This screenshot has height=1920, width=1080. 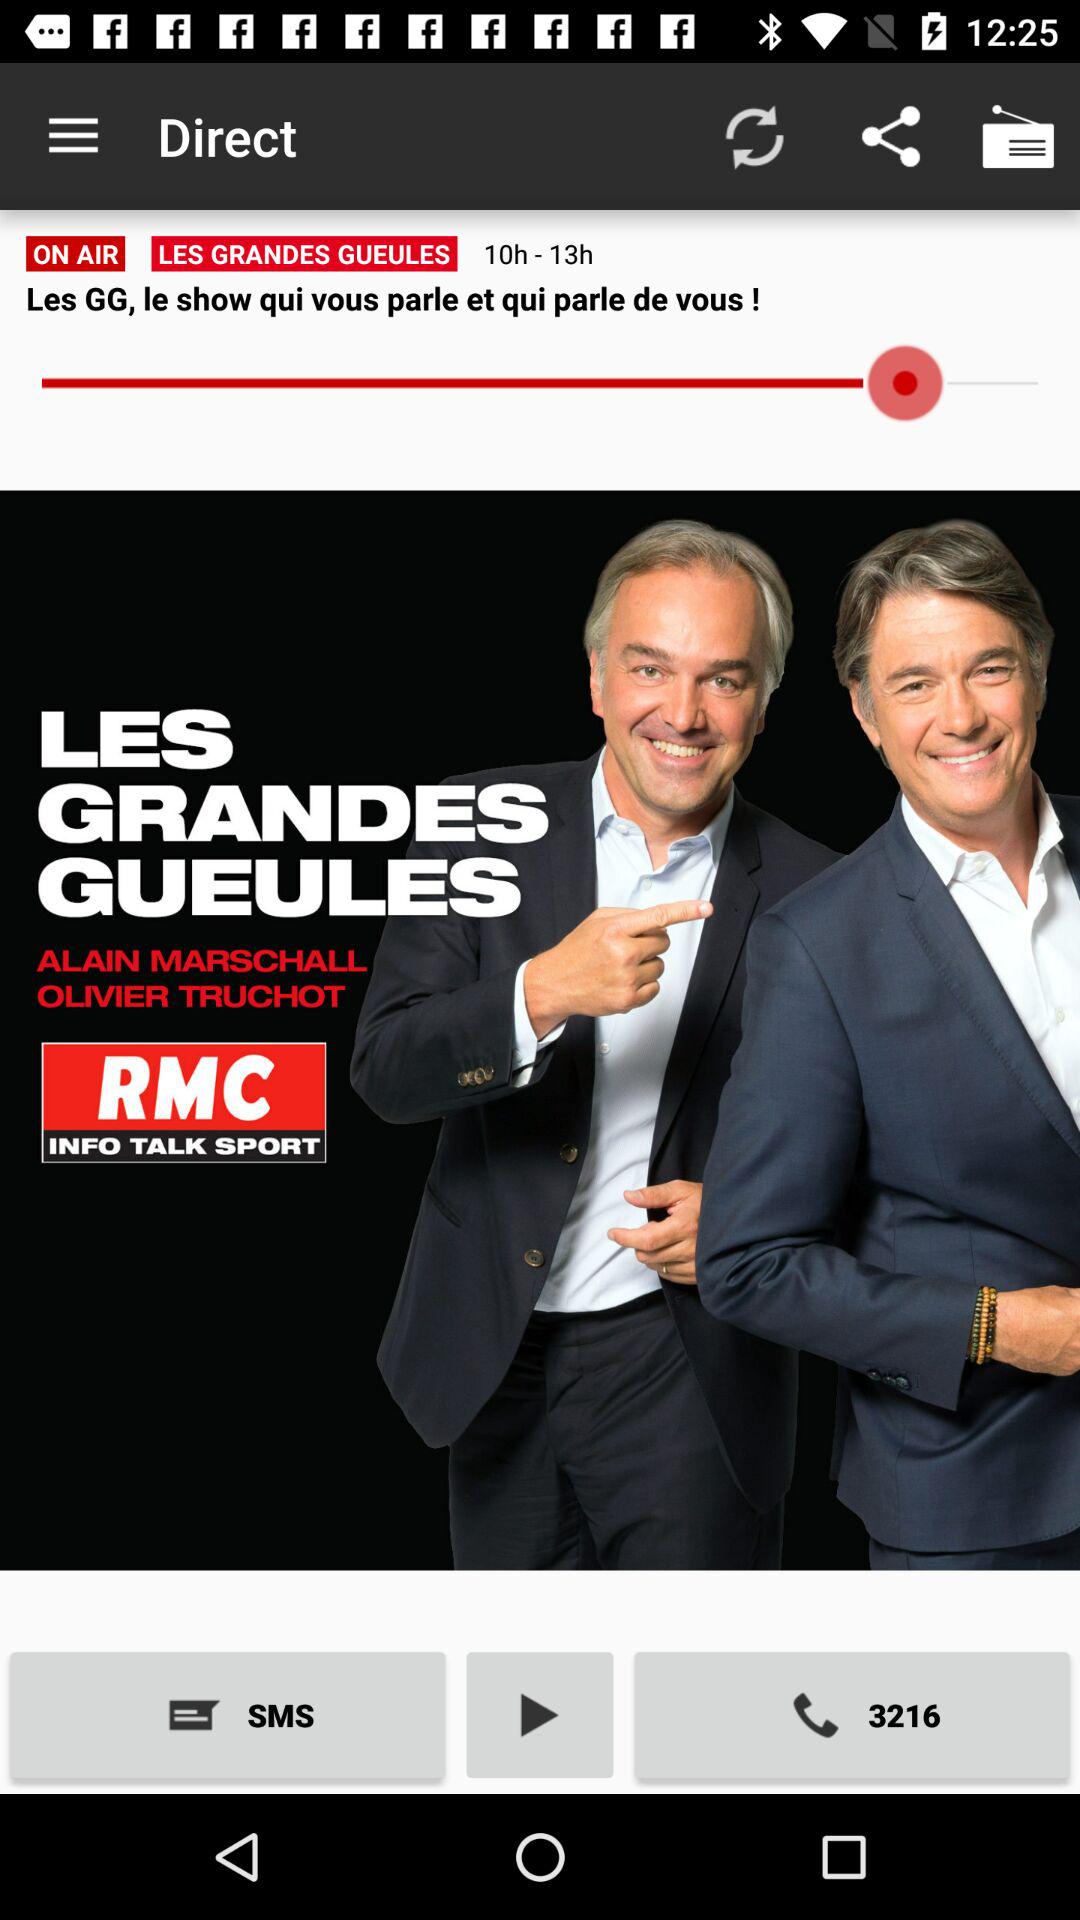 What do you see at coordinates (754, 136) in the screenshot?
I see `select the app to the right of the direct app` at bounding box center [754, 136].